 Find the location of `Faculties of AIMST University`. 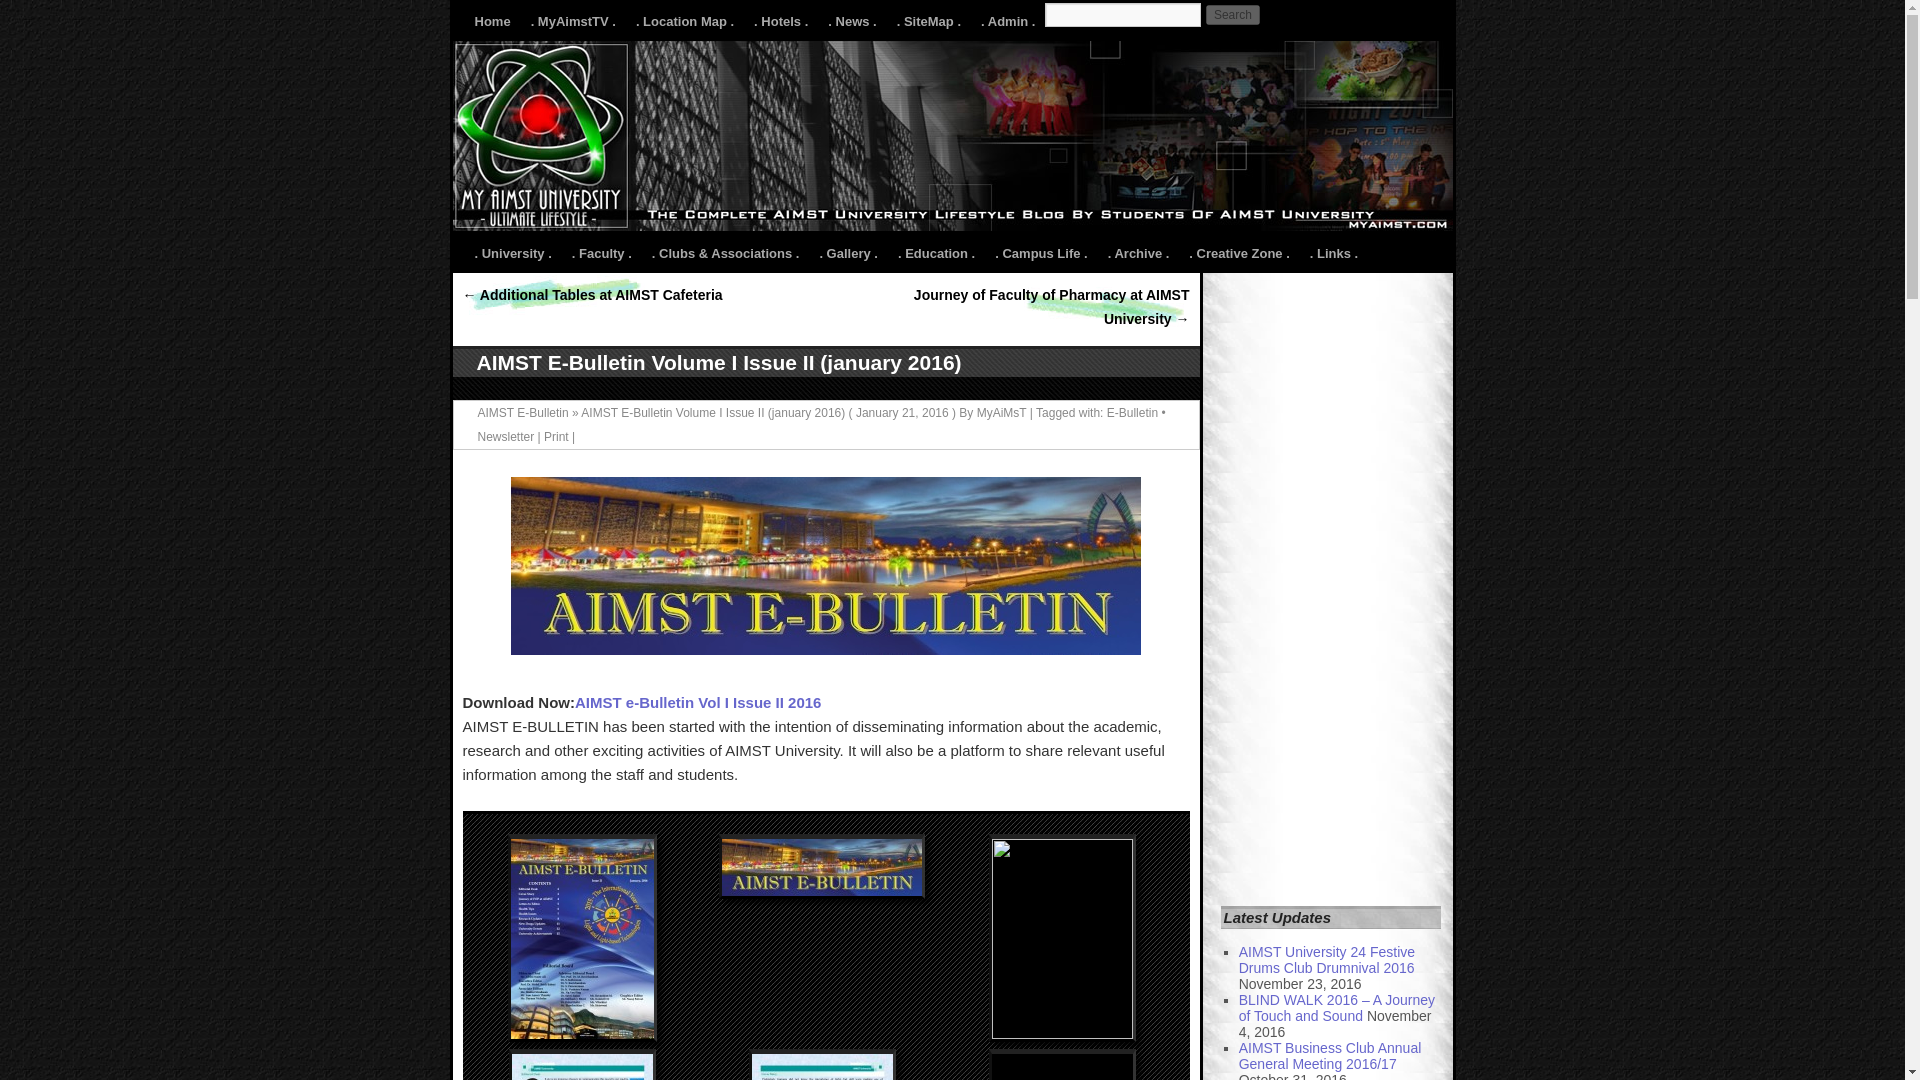

Faculties of AIMST University is located at coordinates (602, 254).